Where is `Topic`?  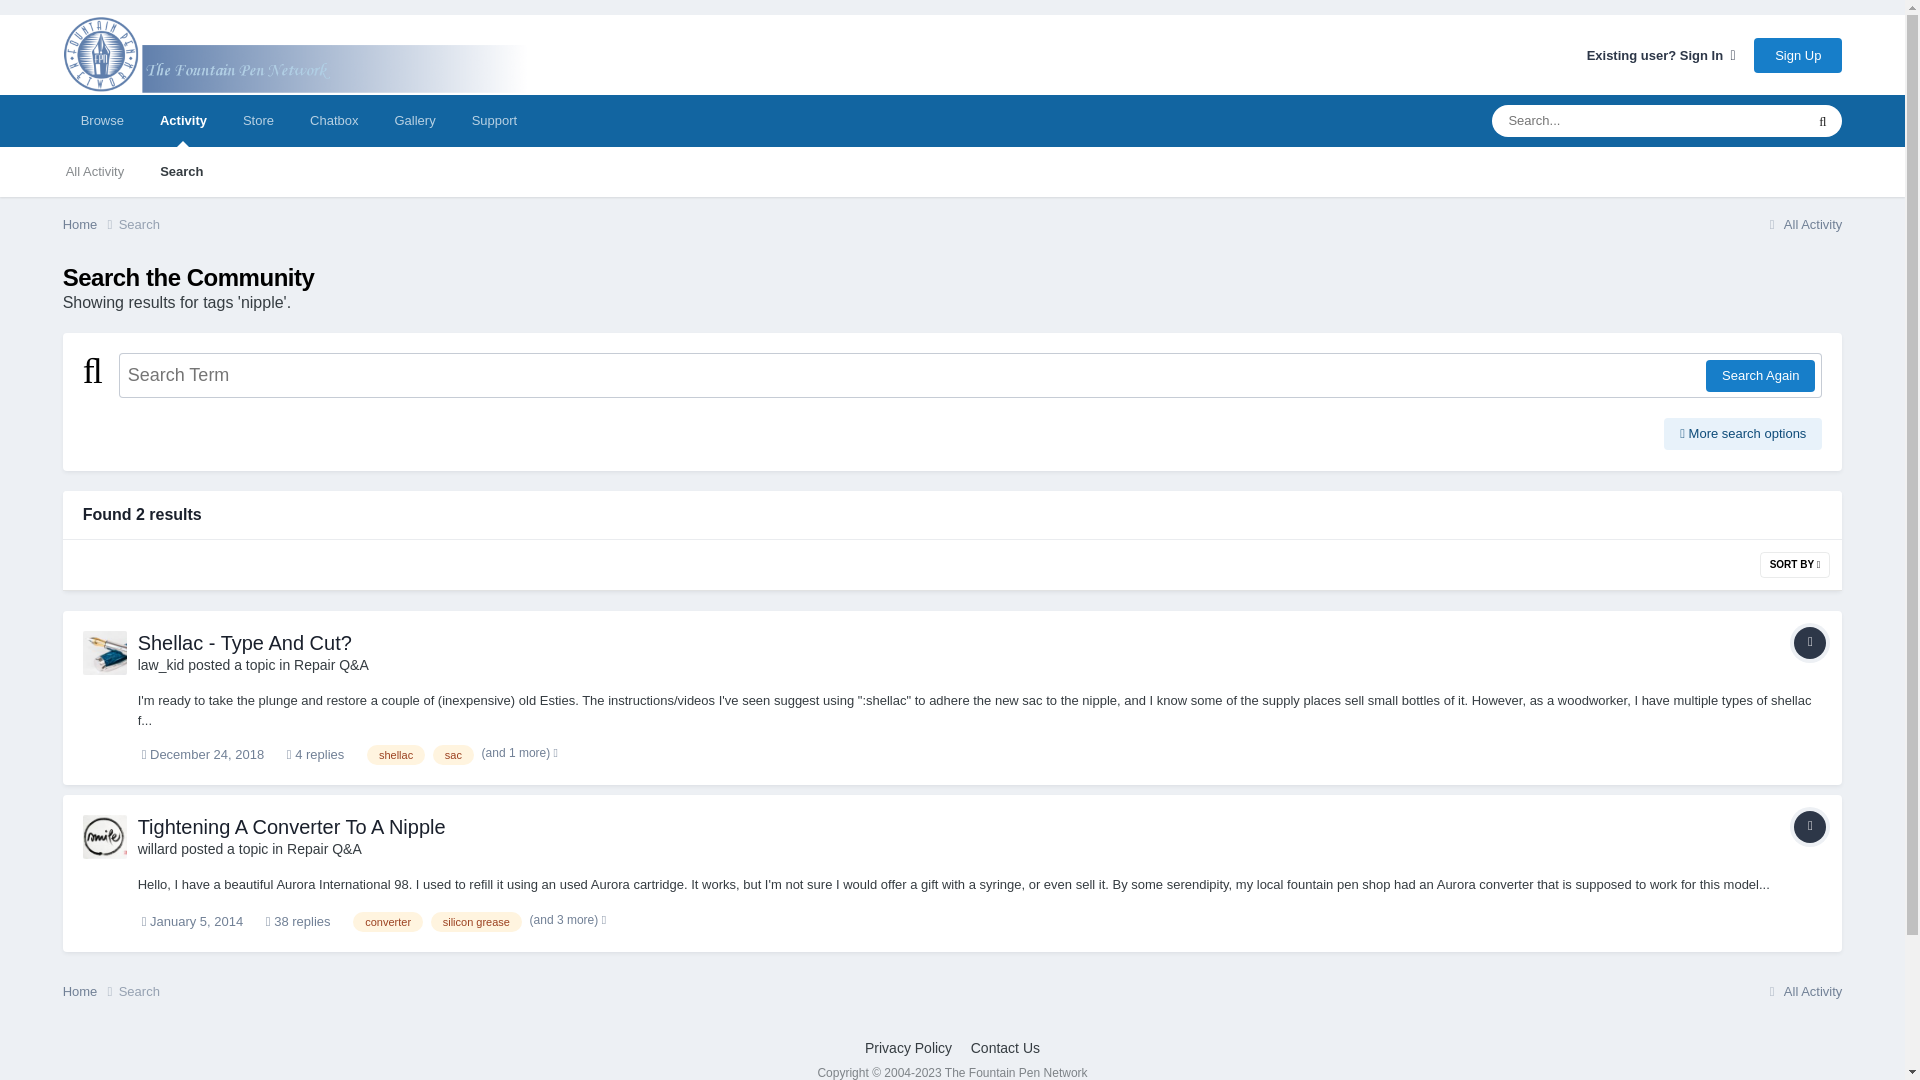
Topic is located at coordinates (1809, 827).